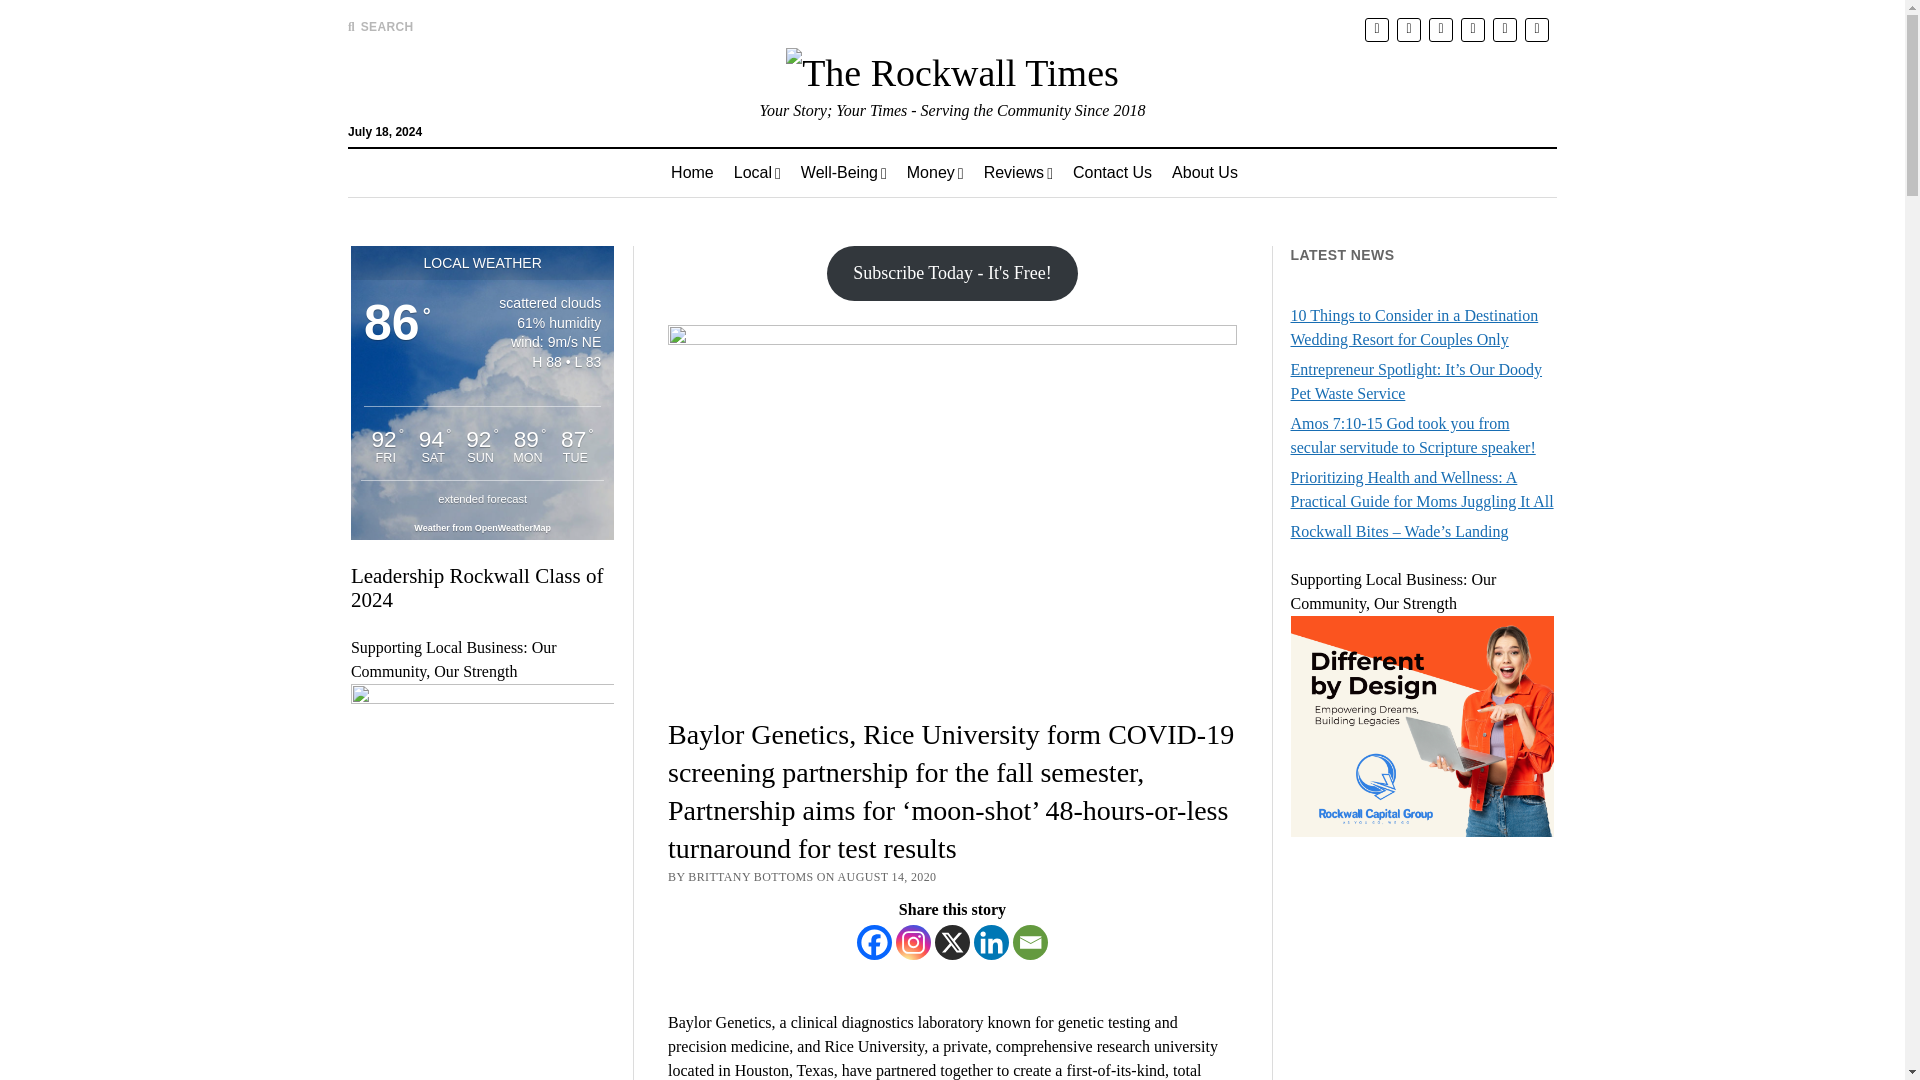 The width and height of the screenshot is (1920, 1080). What do you see at coordinates (756, 172) in the screenshot?
I see `Local` at bounding box center [756, 172].